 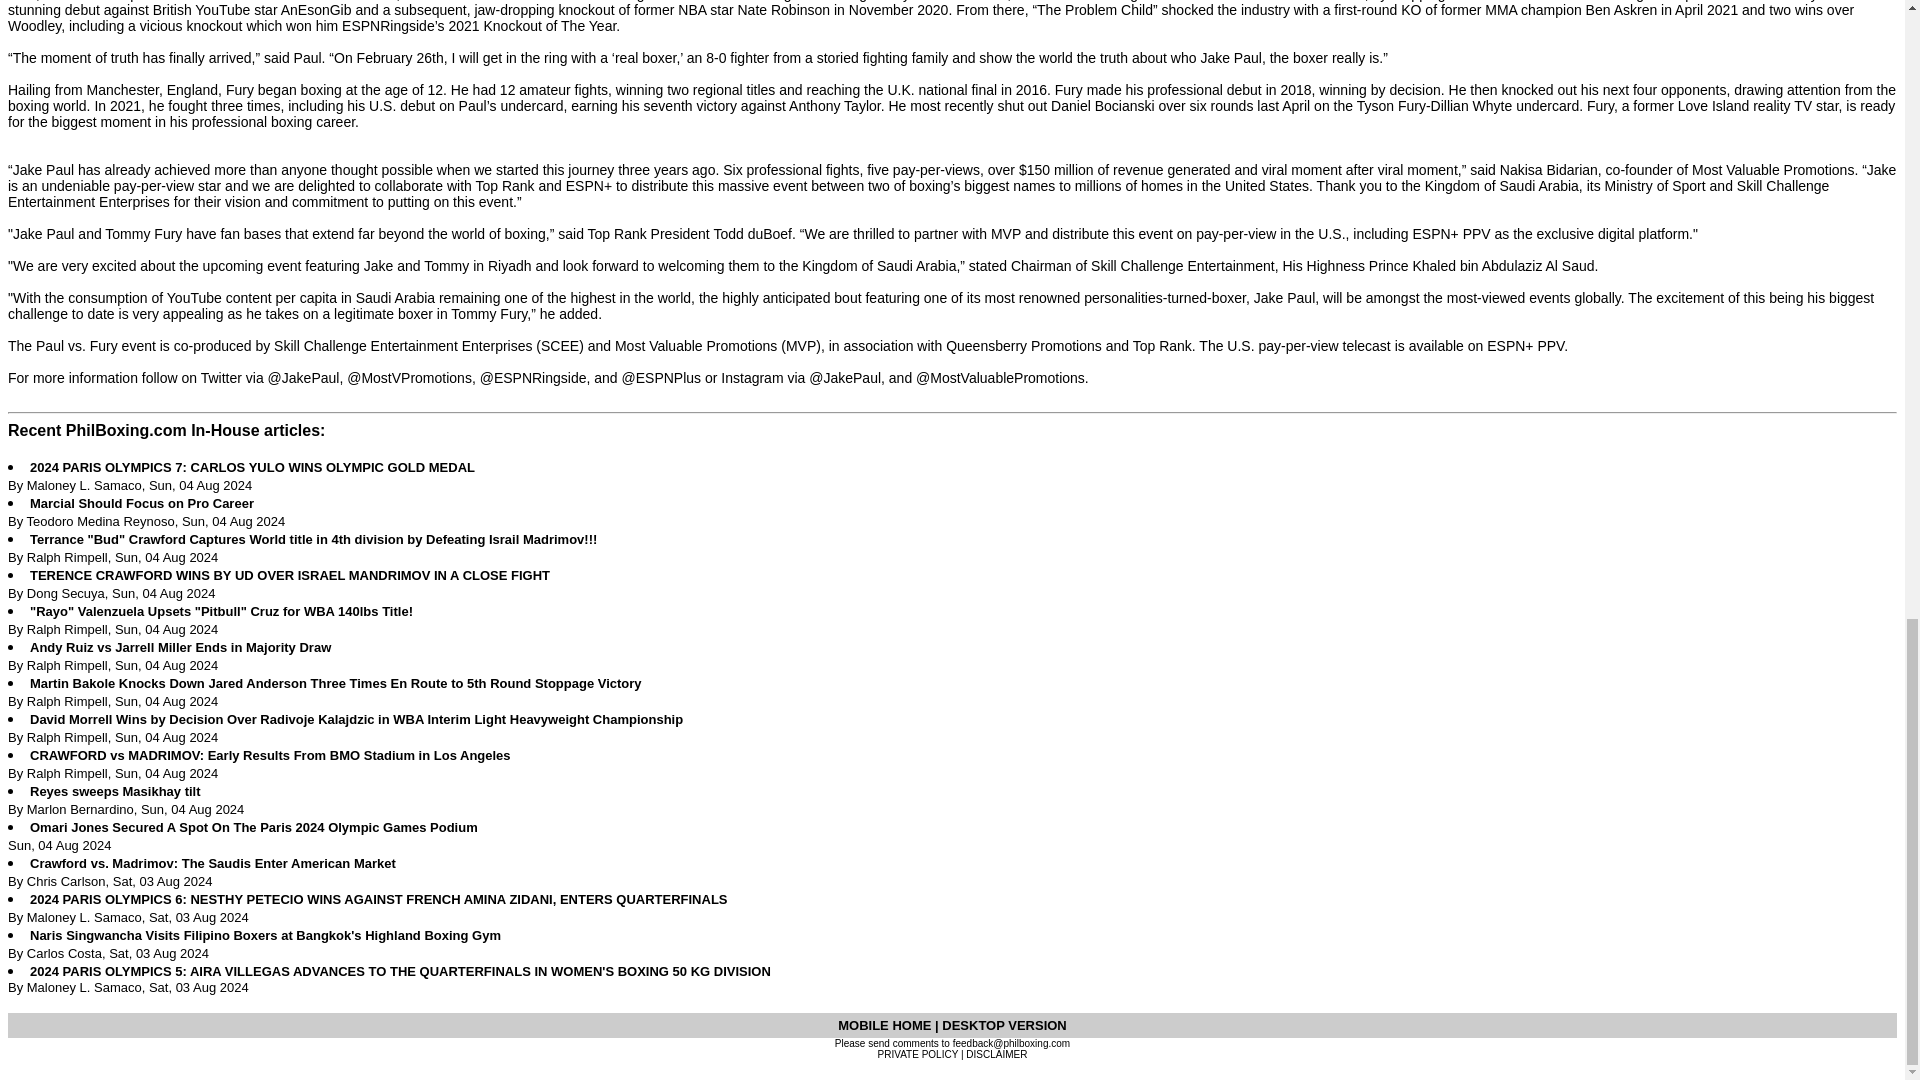 What do you see at coordinates (1004, 1025) in the screenshot?
I see `DESKTOP VERSION` at bounding box center [1004, 1025].